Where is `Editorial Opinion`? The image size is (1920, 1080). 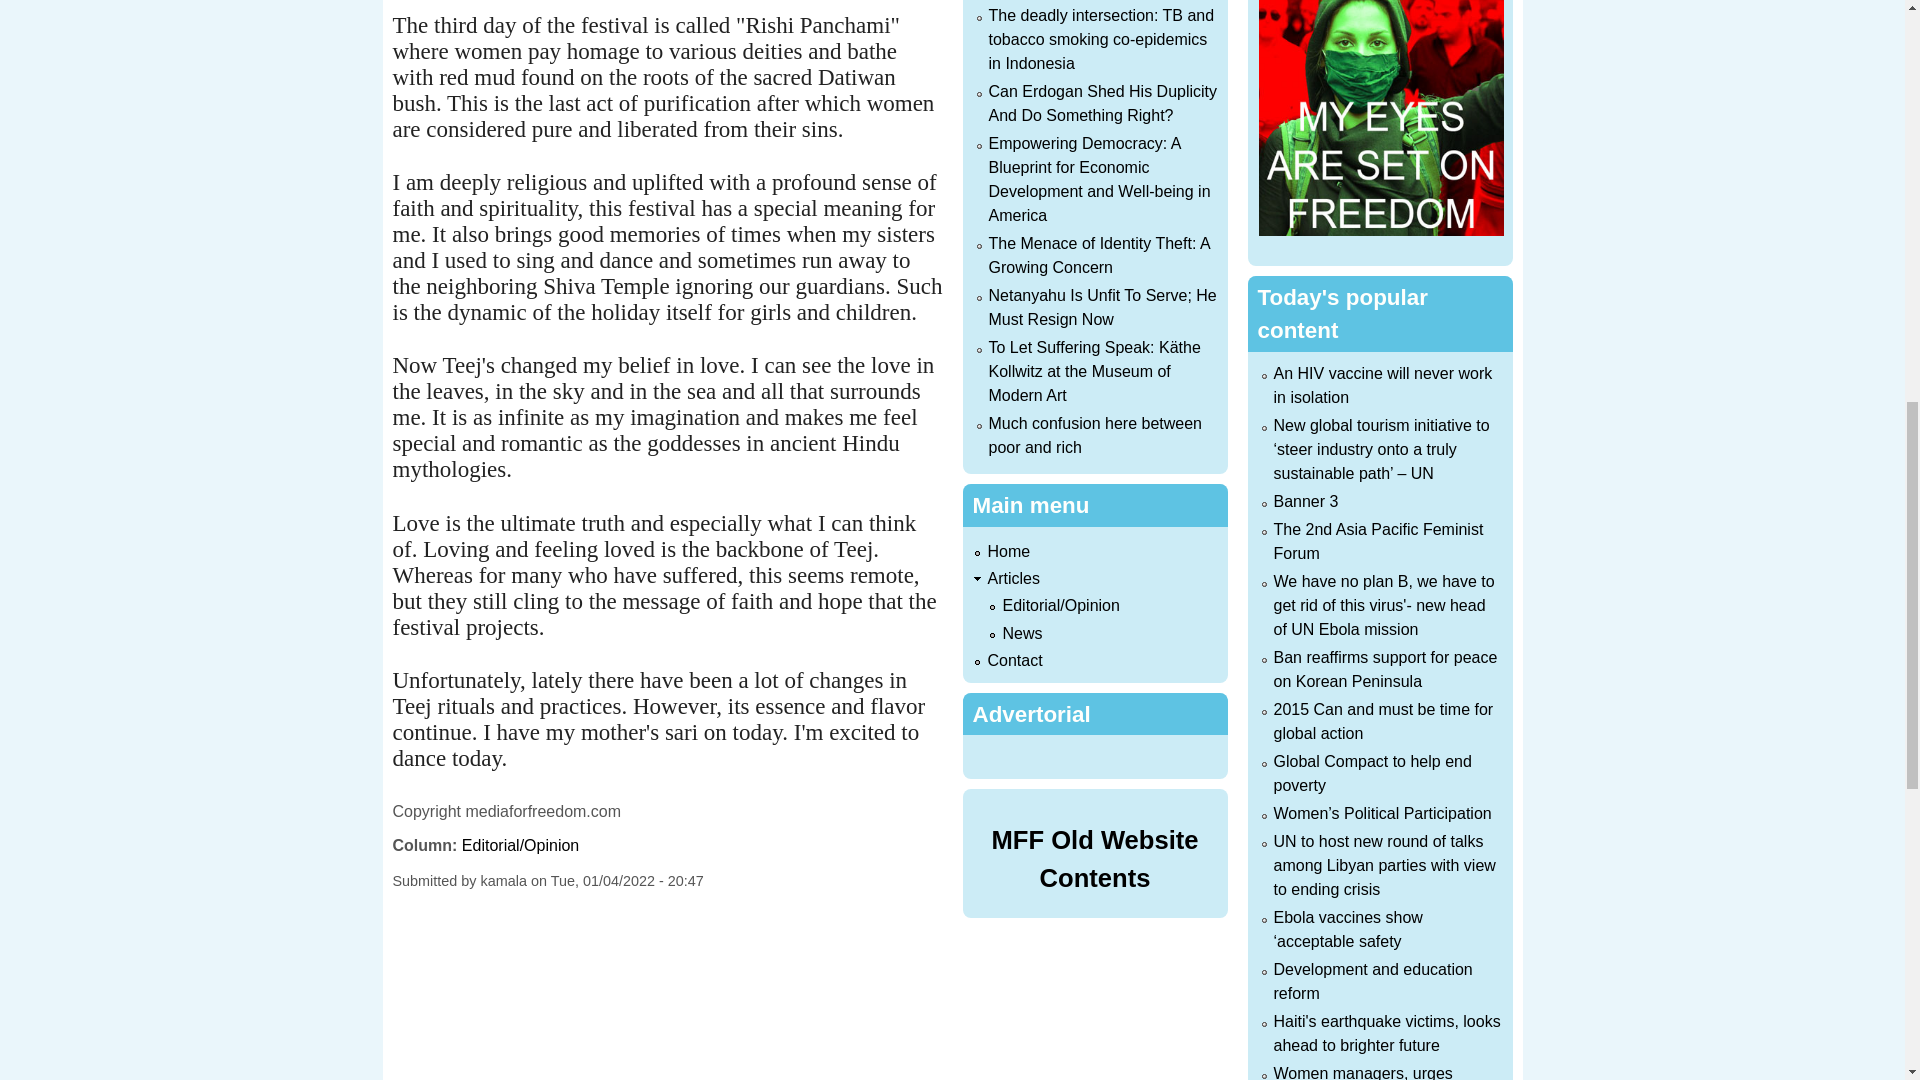
Editorial Opinion is located at coordinates (1060, 606).